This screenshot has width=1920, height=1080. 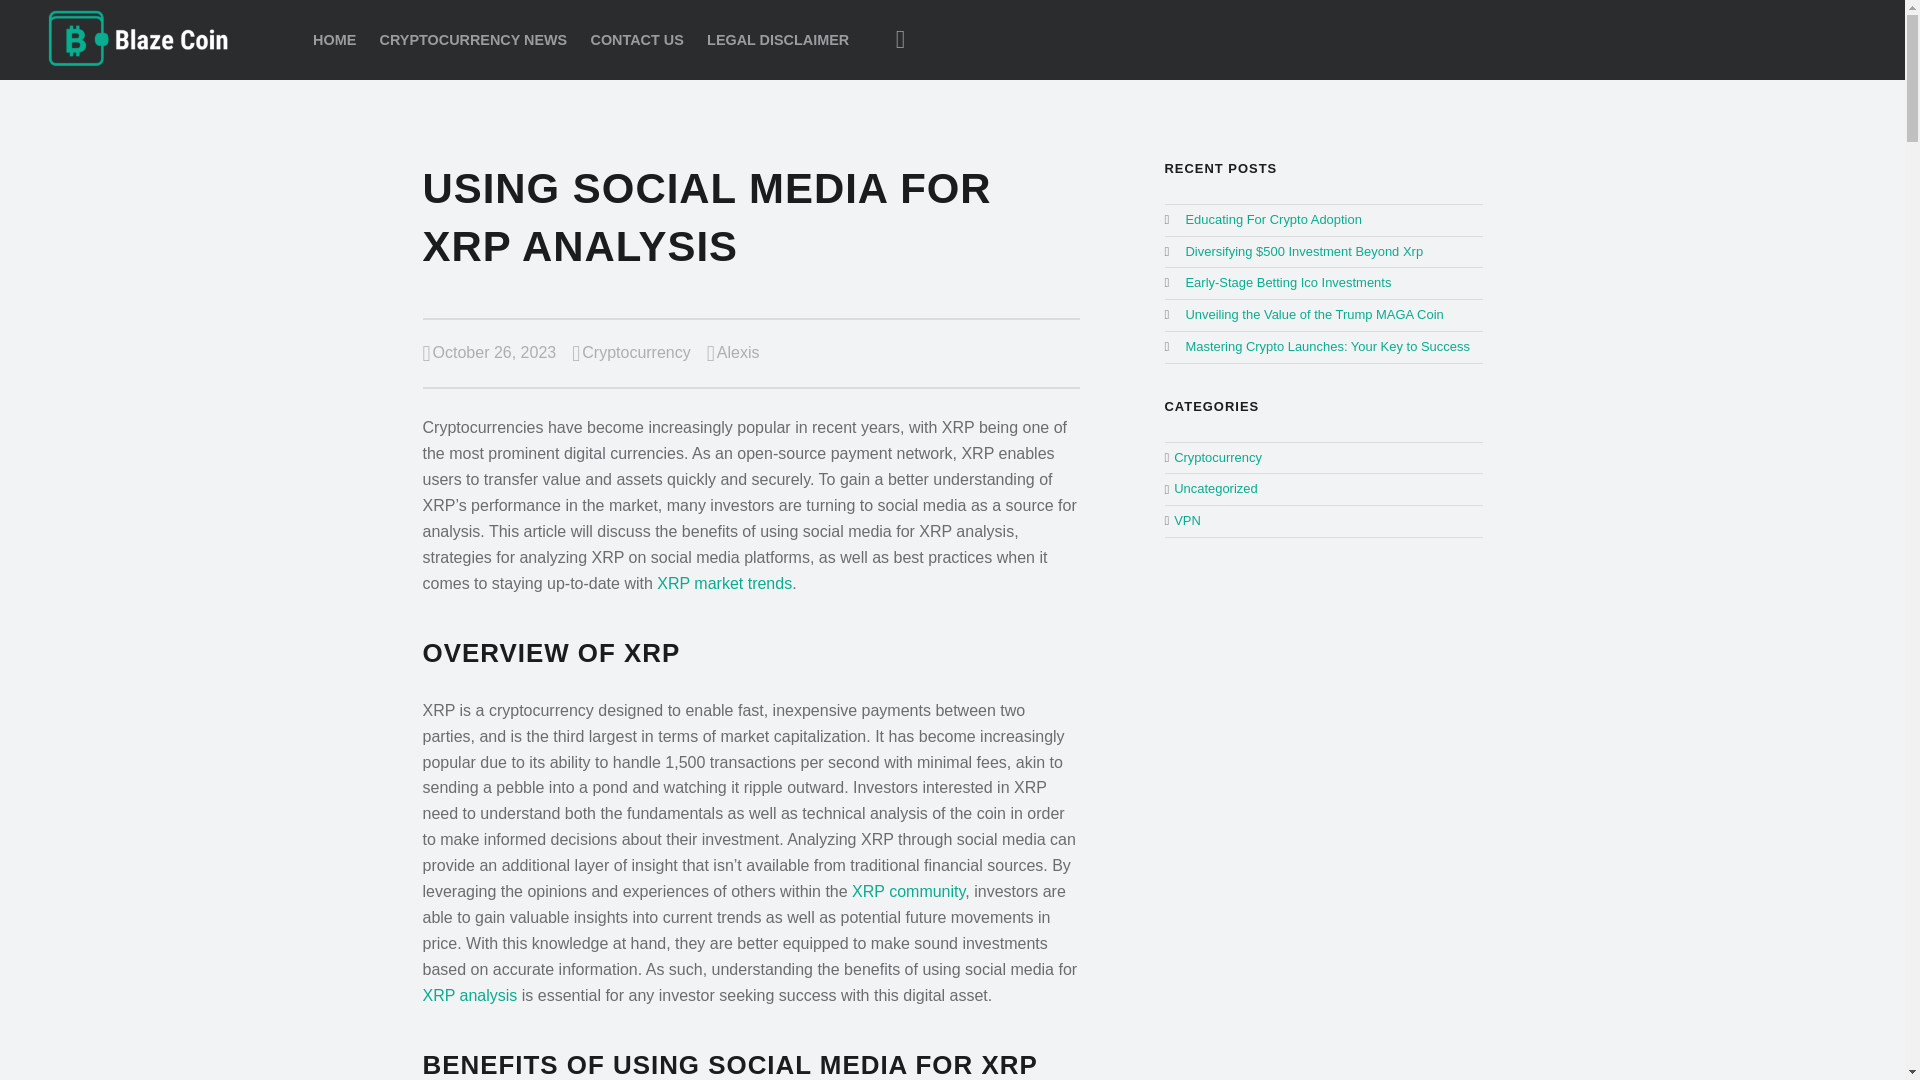 I want to click on Cryptocurrency, so click(x=1217, y=458).